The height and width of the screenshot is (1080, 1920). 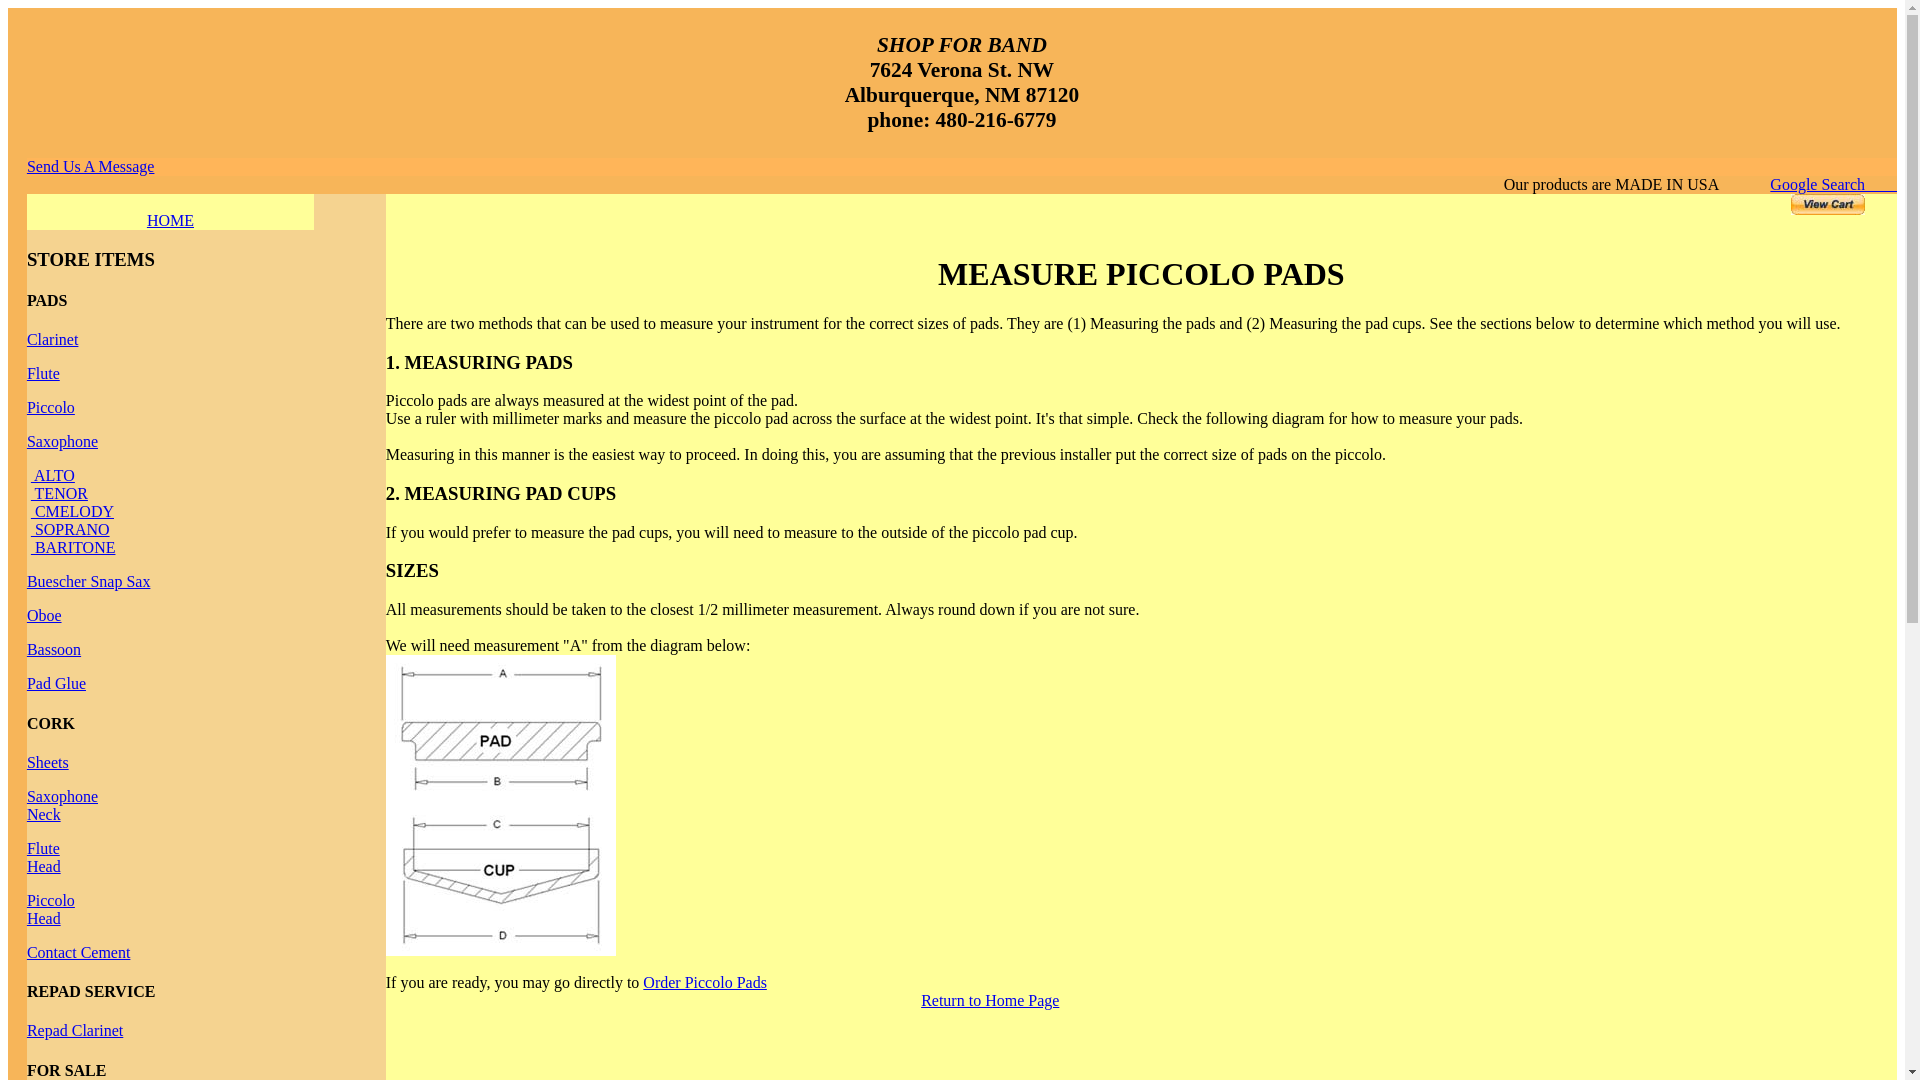 What do you see at coordinates (52, 474) in the screenshot?
I see `ALTO` at bounding box center [52, 474].